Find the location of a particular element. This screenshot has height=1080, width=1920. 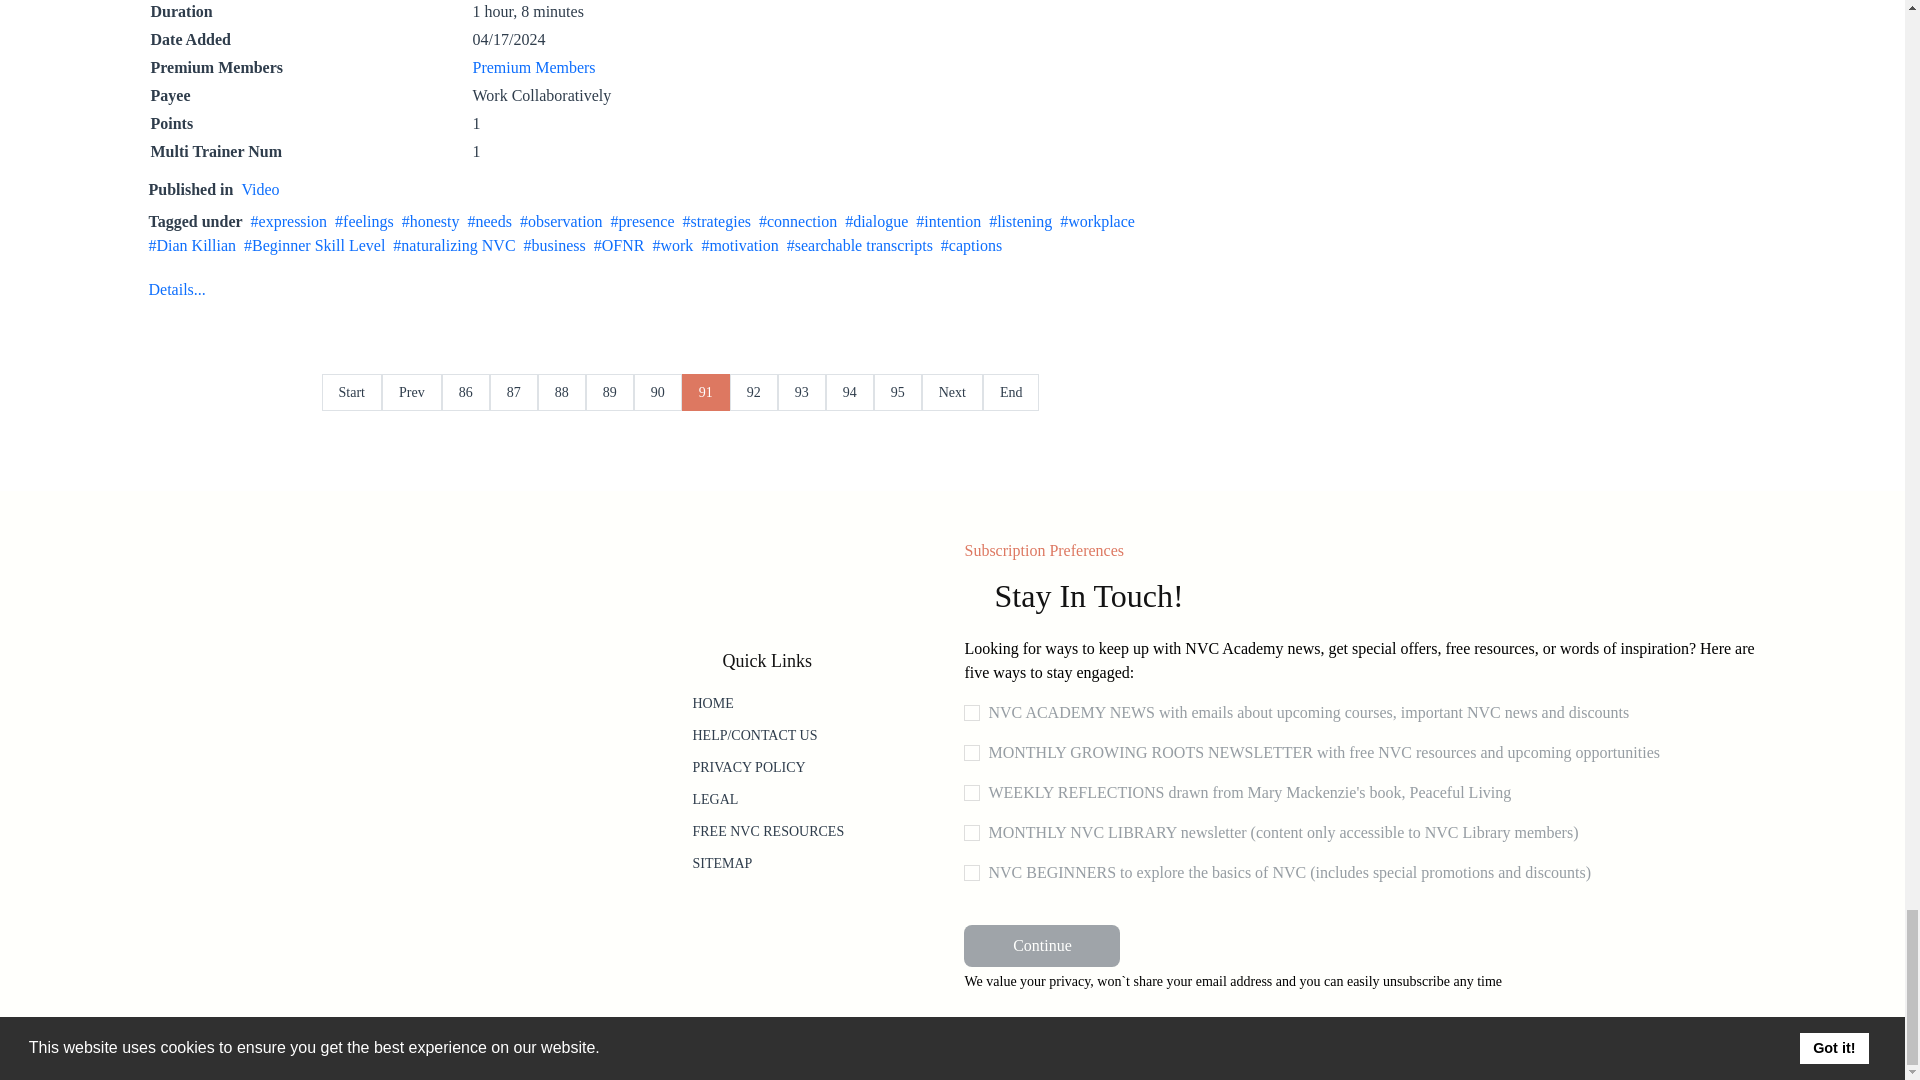

Continue is located at coordinates (1041, 945).